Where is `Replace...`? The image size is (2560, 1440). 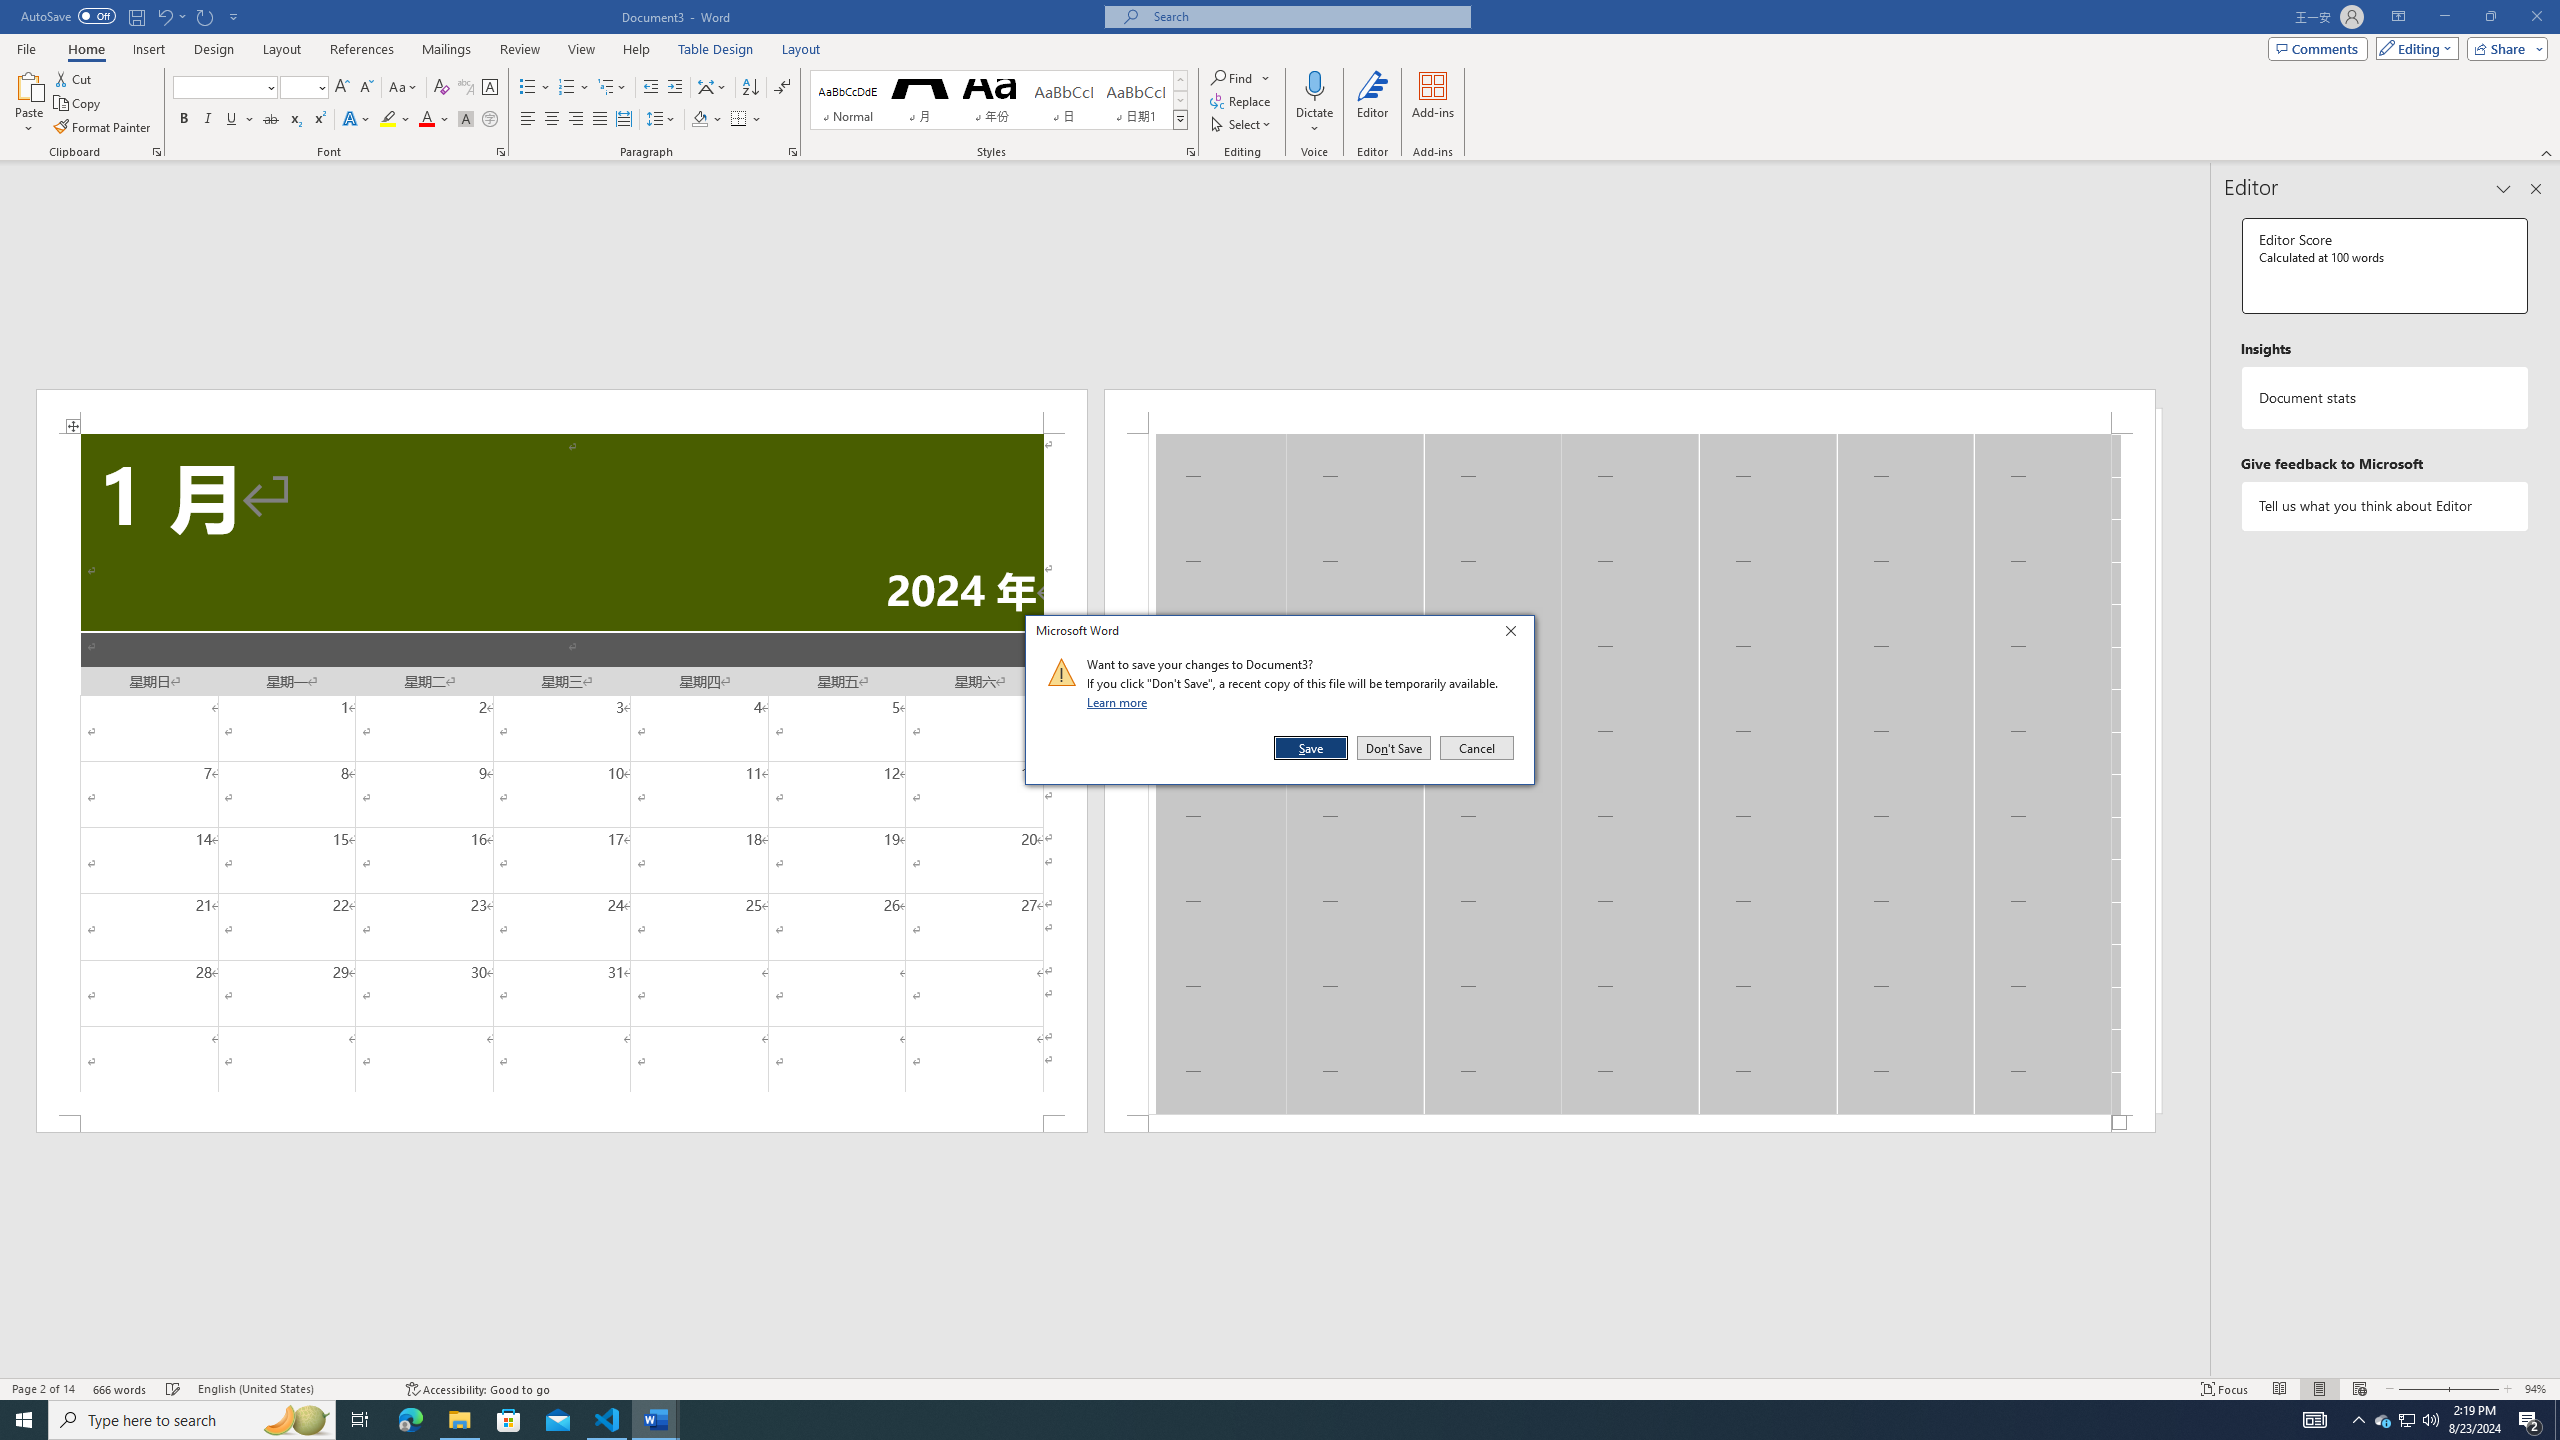 Replace... is located at coordinates (1241, 100).